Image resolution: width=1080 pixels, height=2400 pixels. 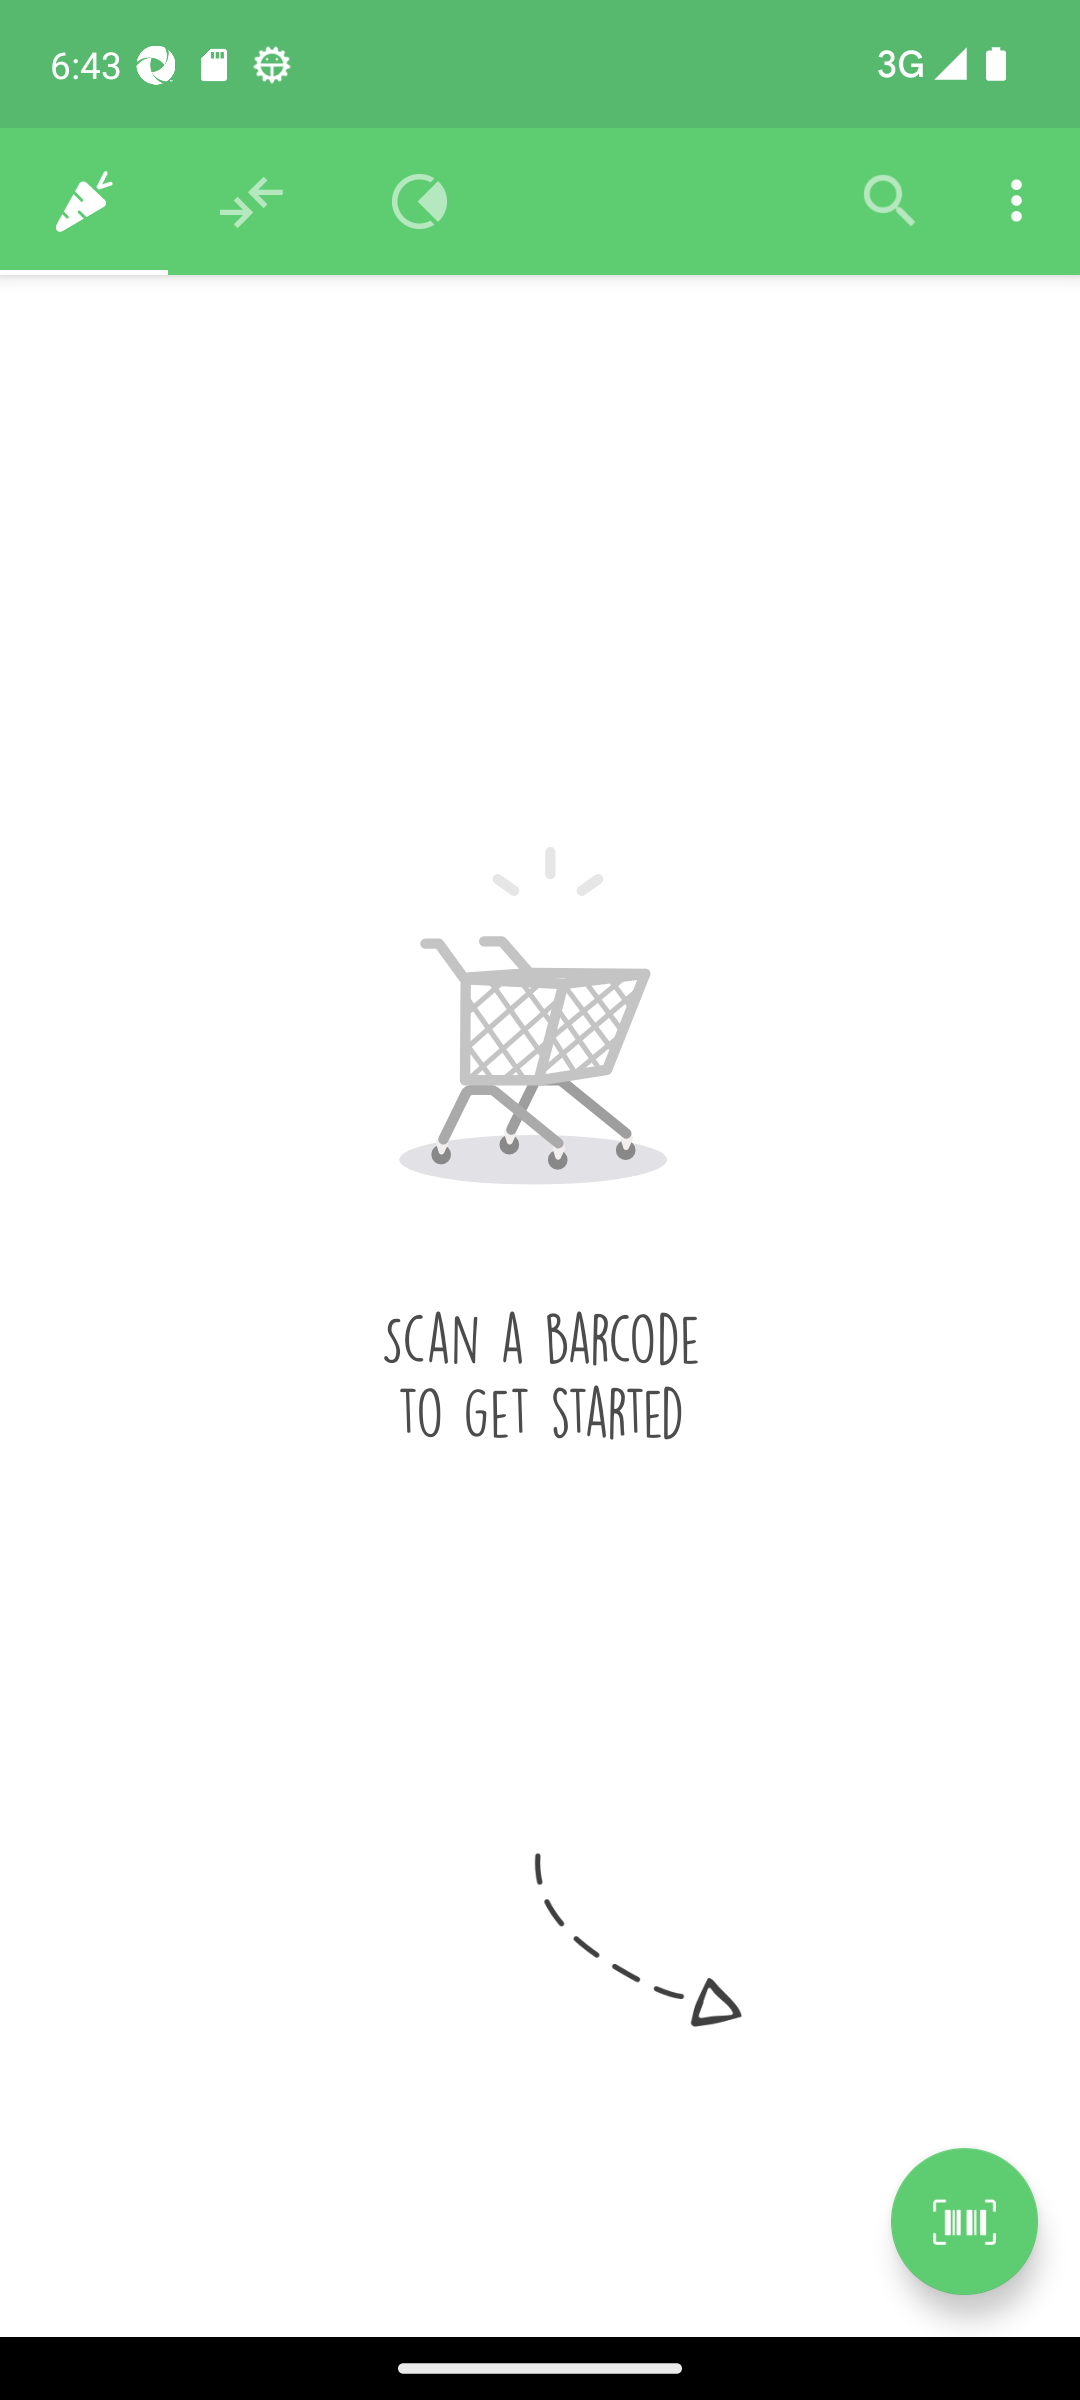 I want to click on Scan a product, so click(x=964, y=2221).